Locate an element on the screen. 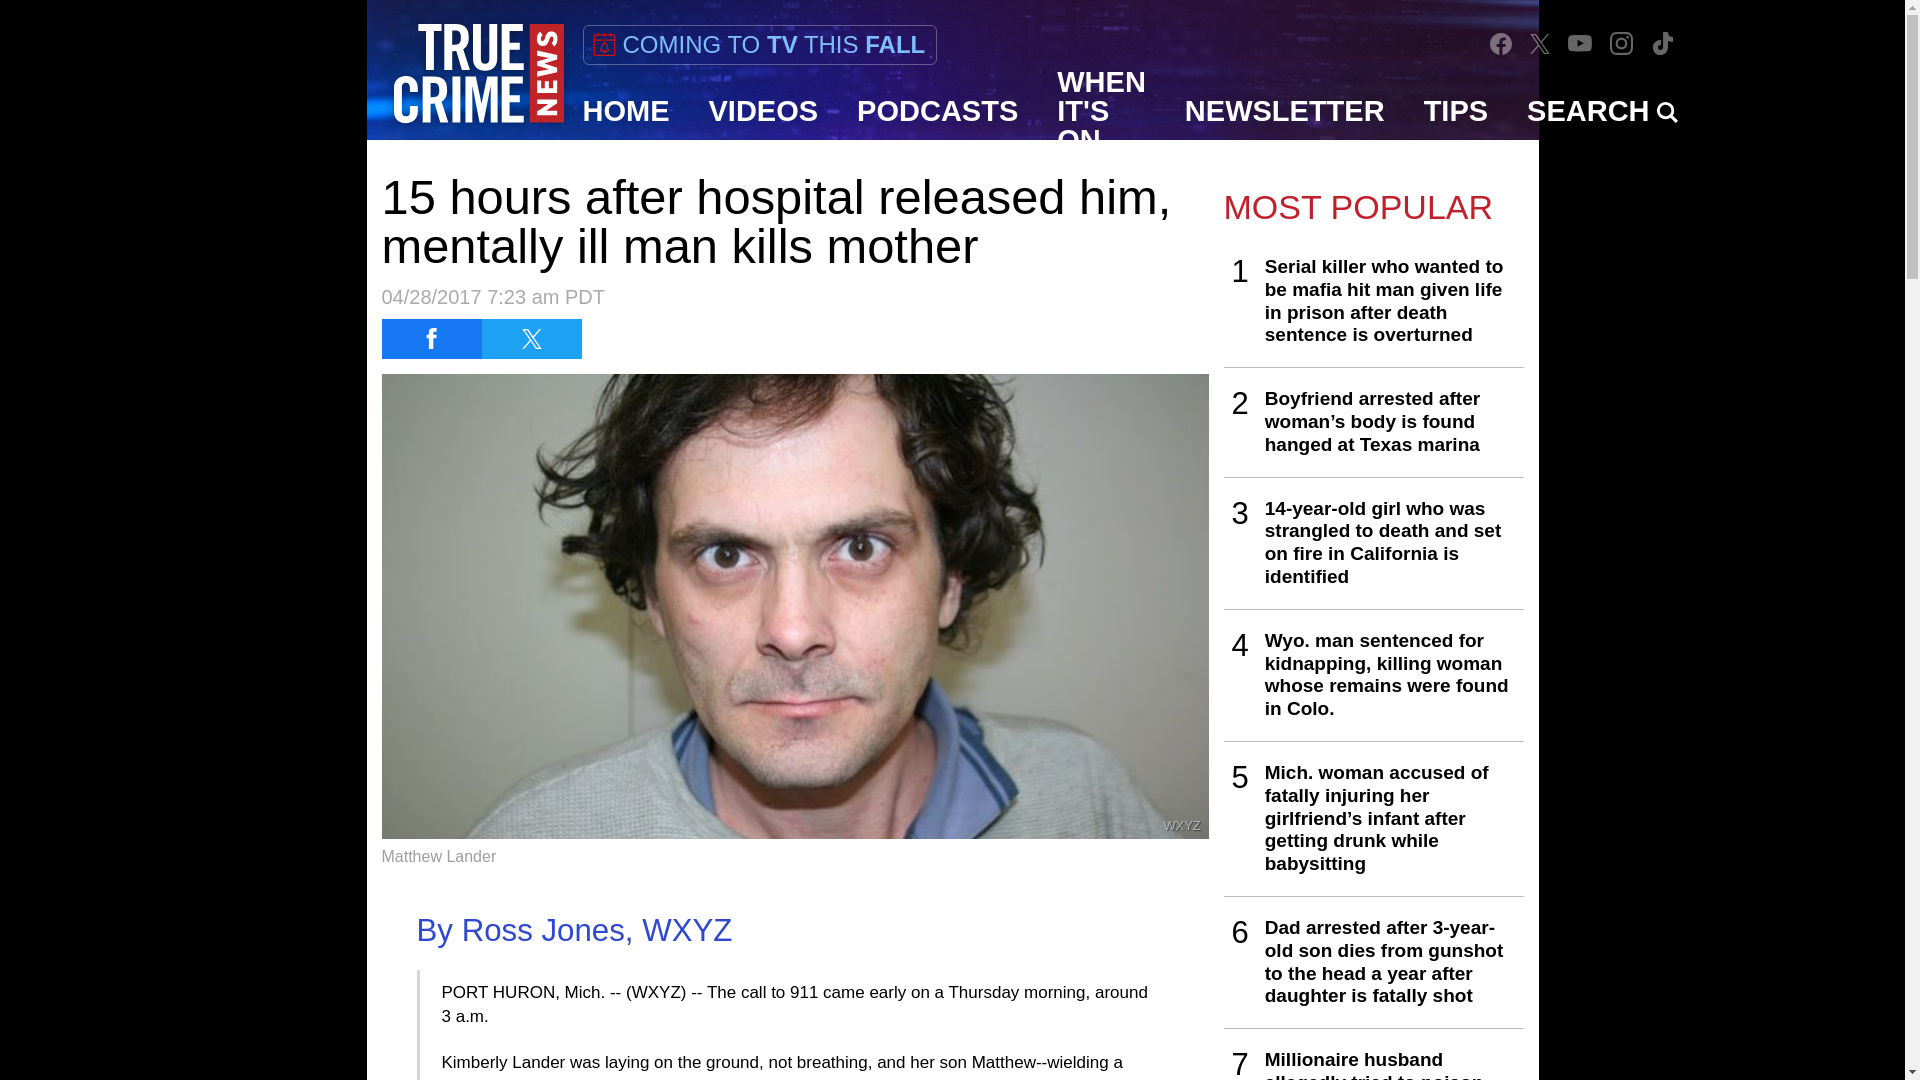 This screenshot has width=1920, height=1080. Facebook is located at coordinates (1500, 43).